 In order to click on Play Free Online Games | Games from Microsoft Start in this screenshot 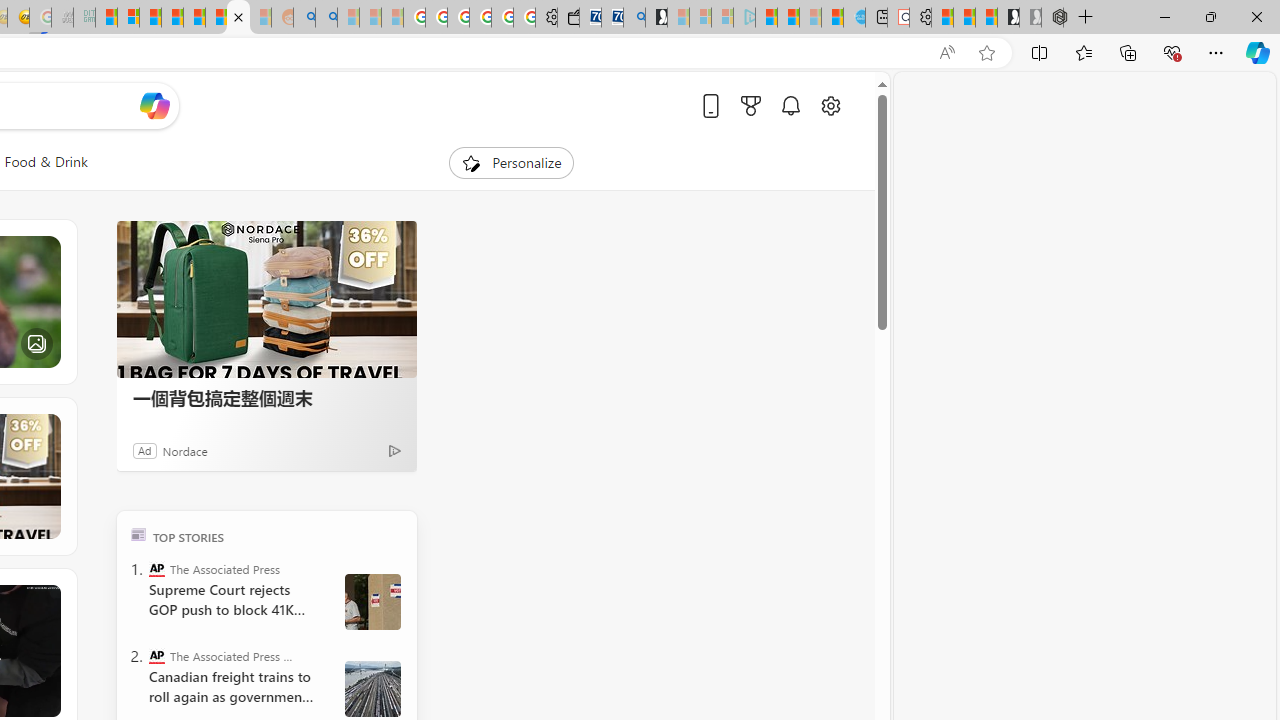, I will do `click(1008, 18)`.